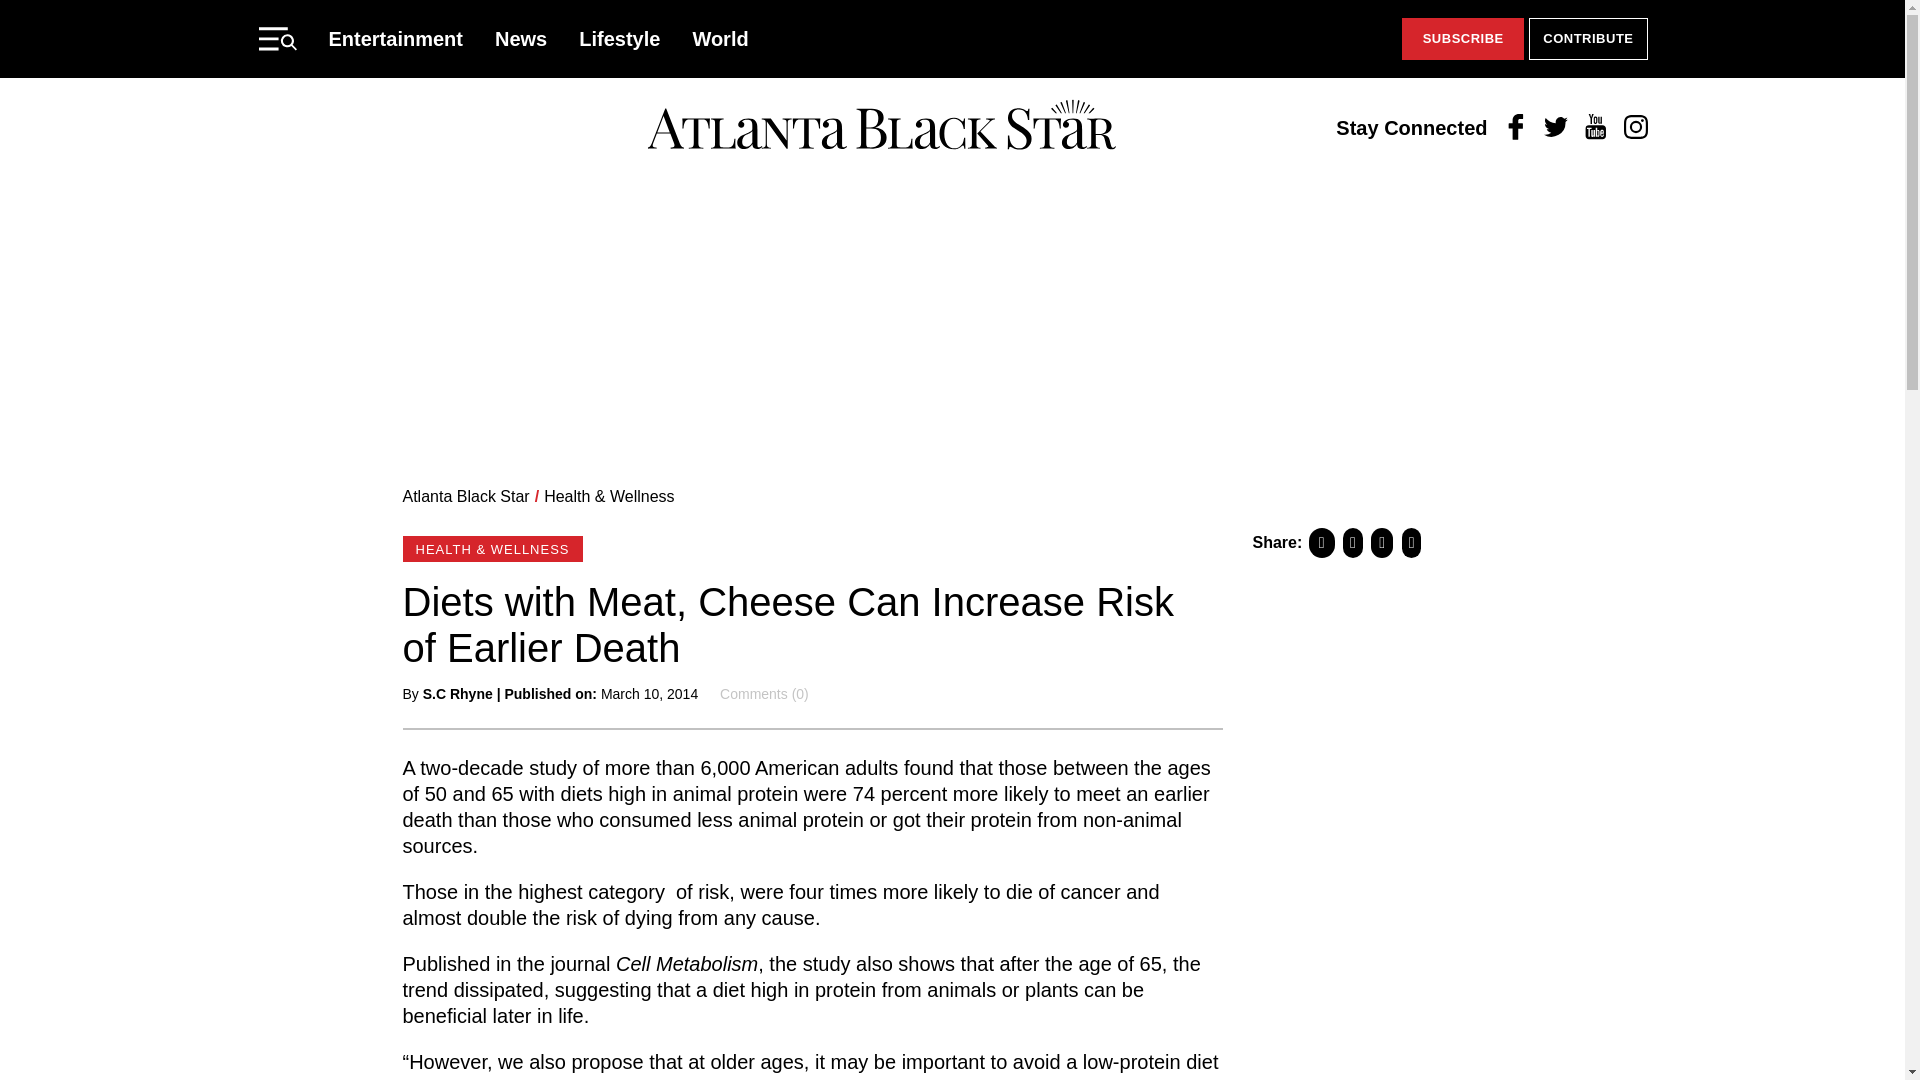 This screenshot has width=1920, height=1080. I want to click on Atlanta Black Star, so click(465, 496).